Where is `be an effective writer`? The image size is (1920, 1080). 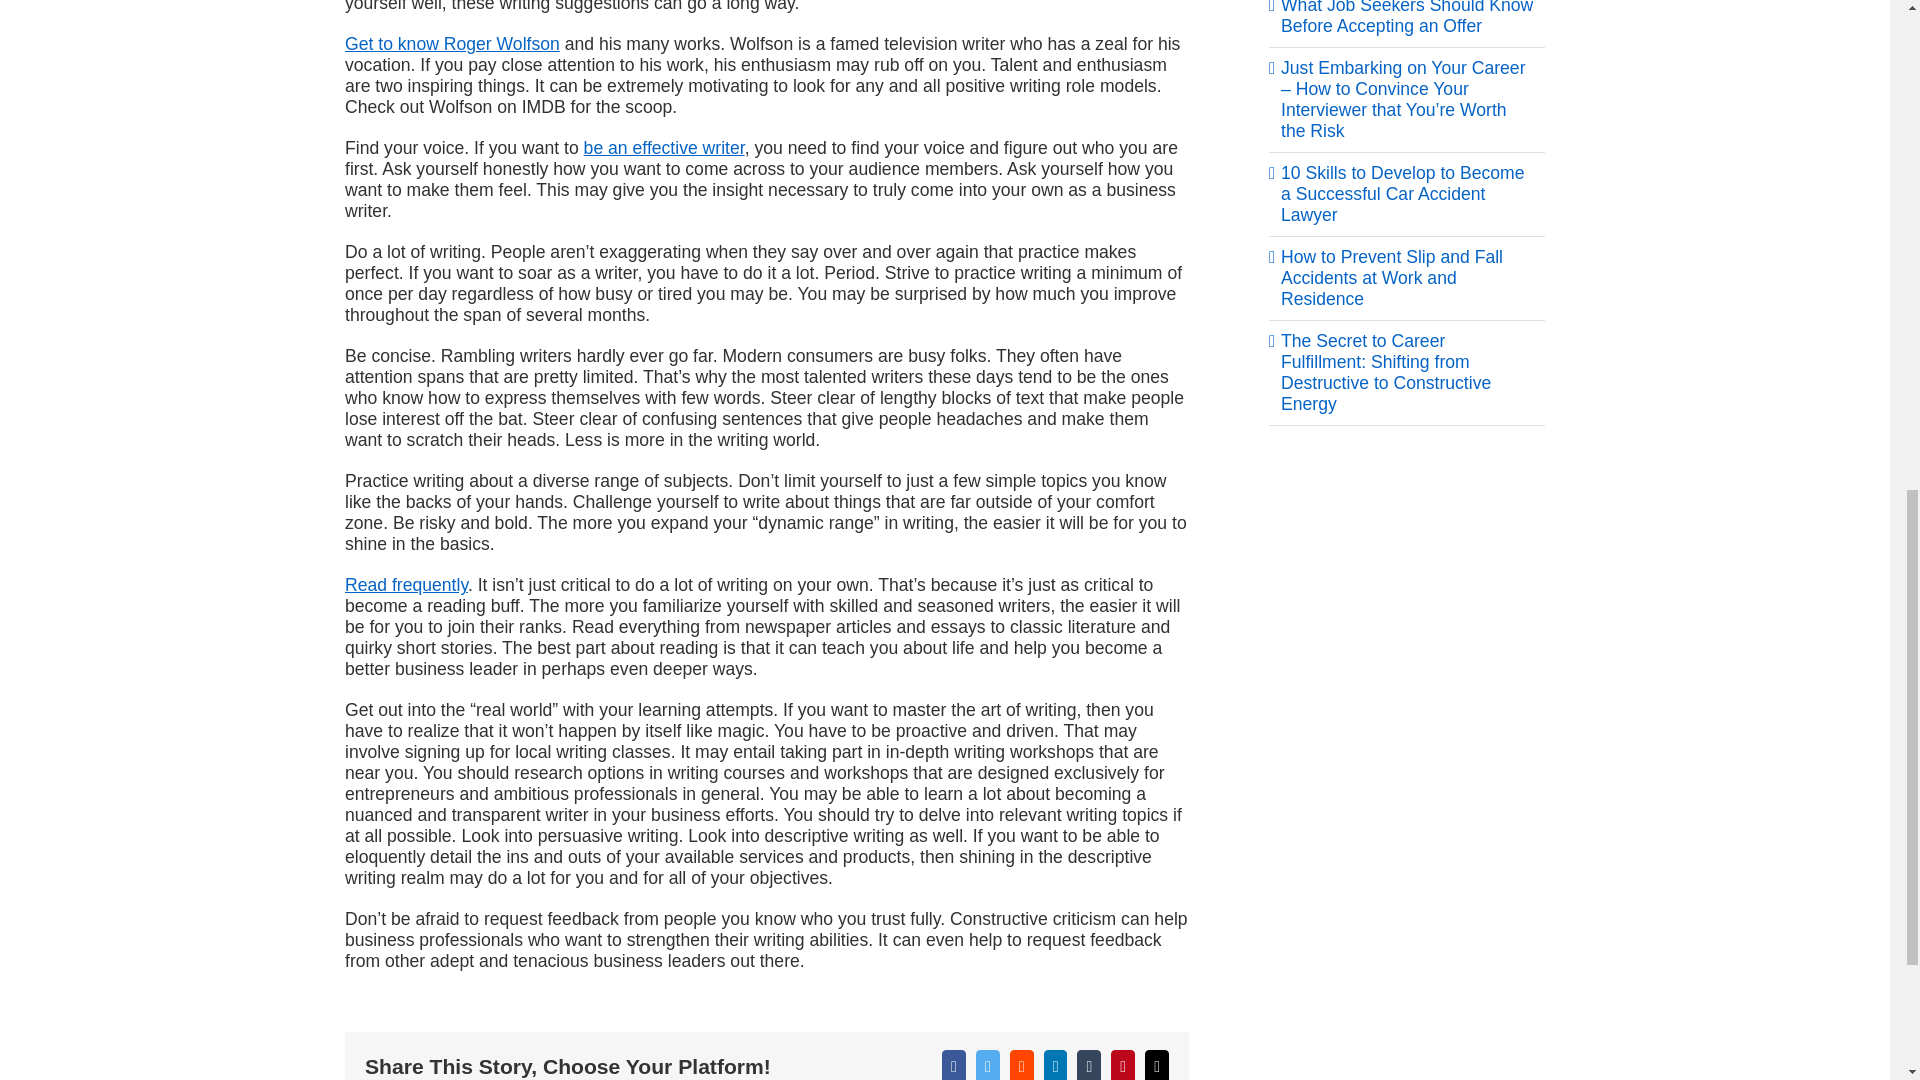
be an effective writer is located at coordinates (664, 148).